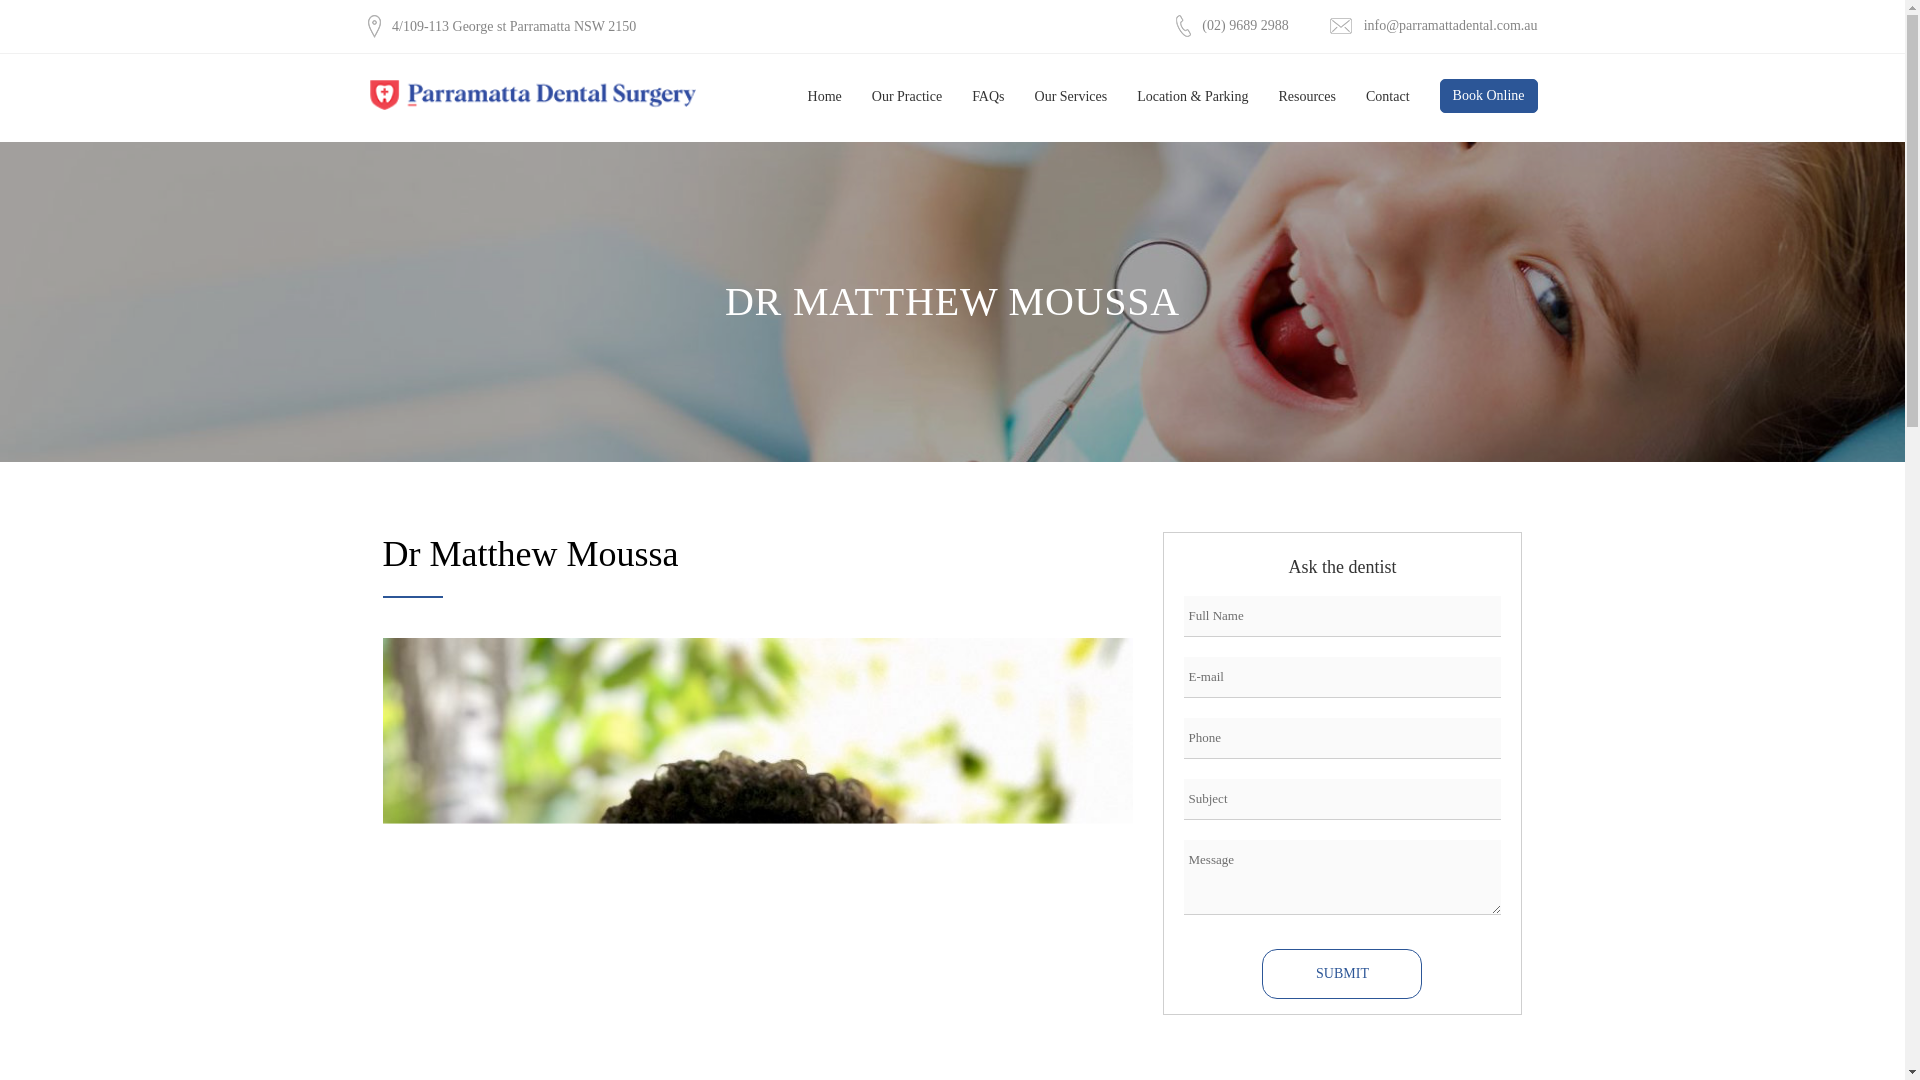 This screenshot has height=1080, width=1920. I want to click on Resources, so click(1307, 97).